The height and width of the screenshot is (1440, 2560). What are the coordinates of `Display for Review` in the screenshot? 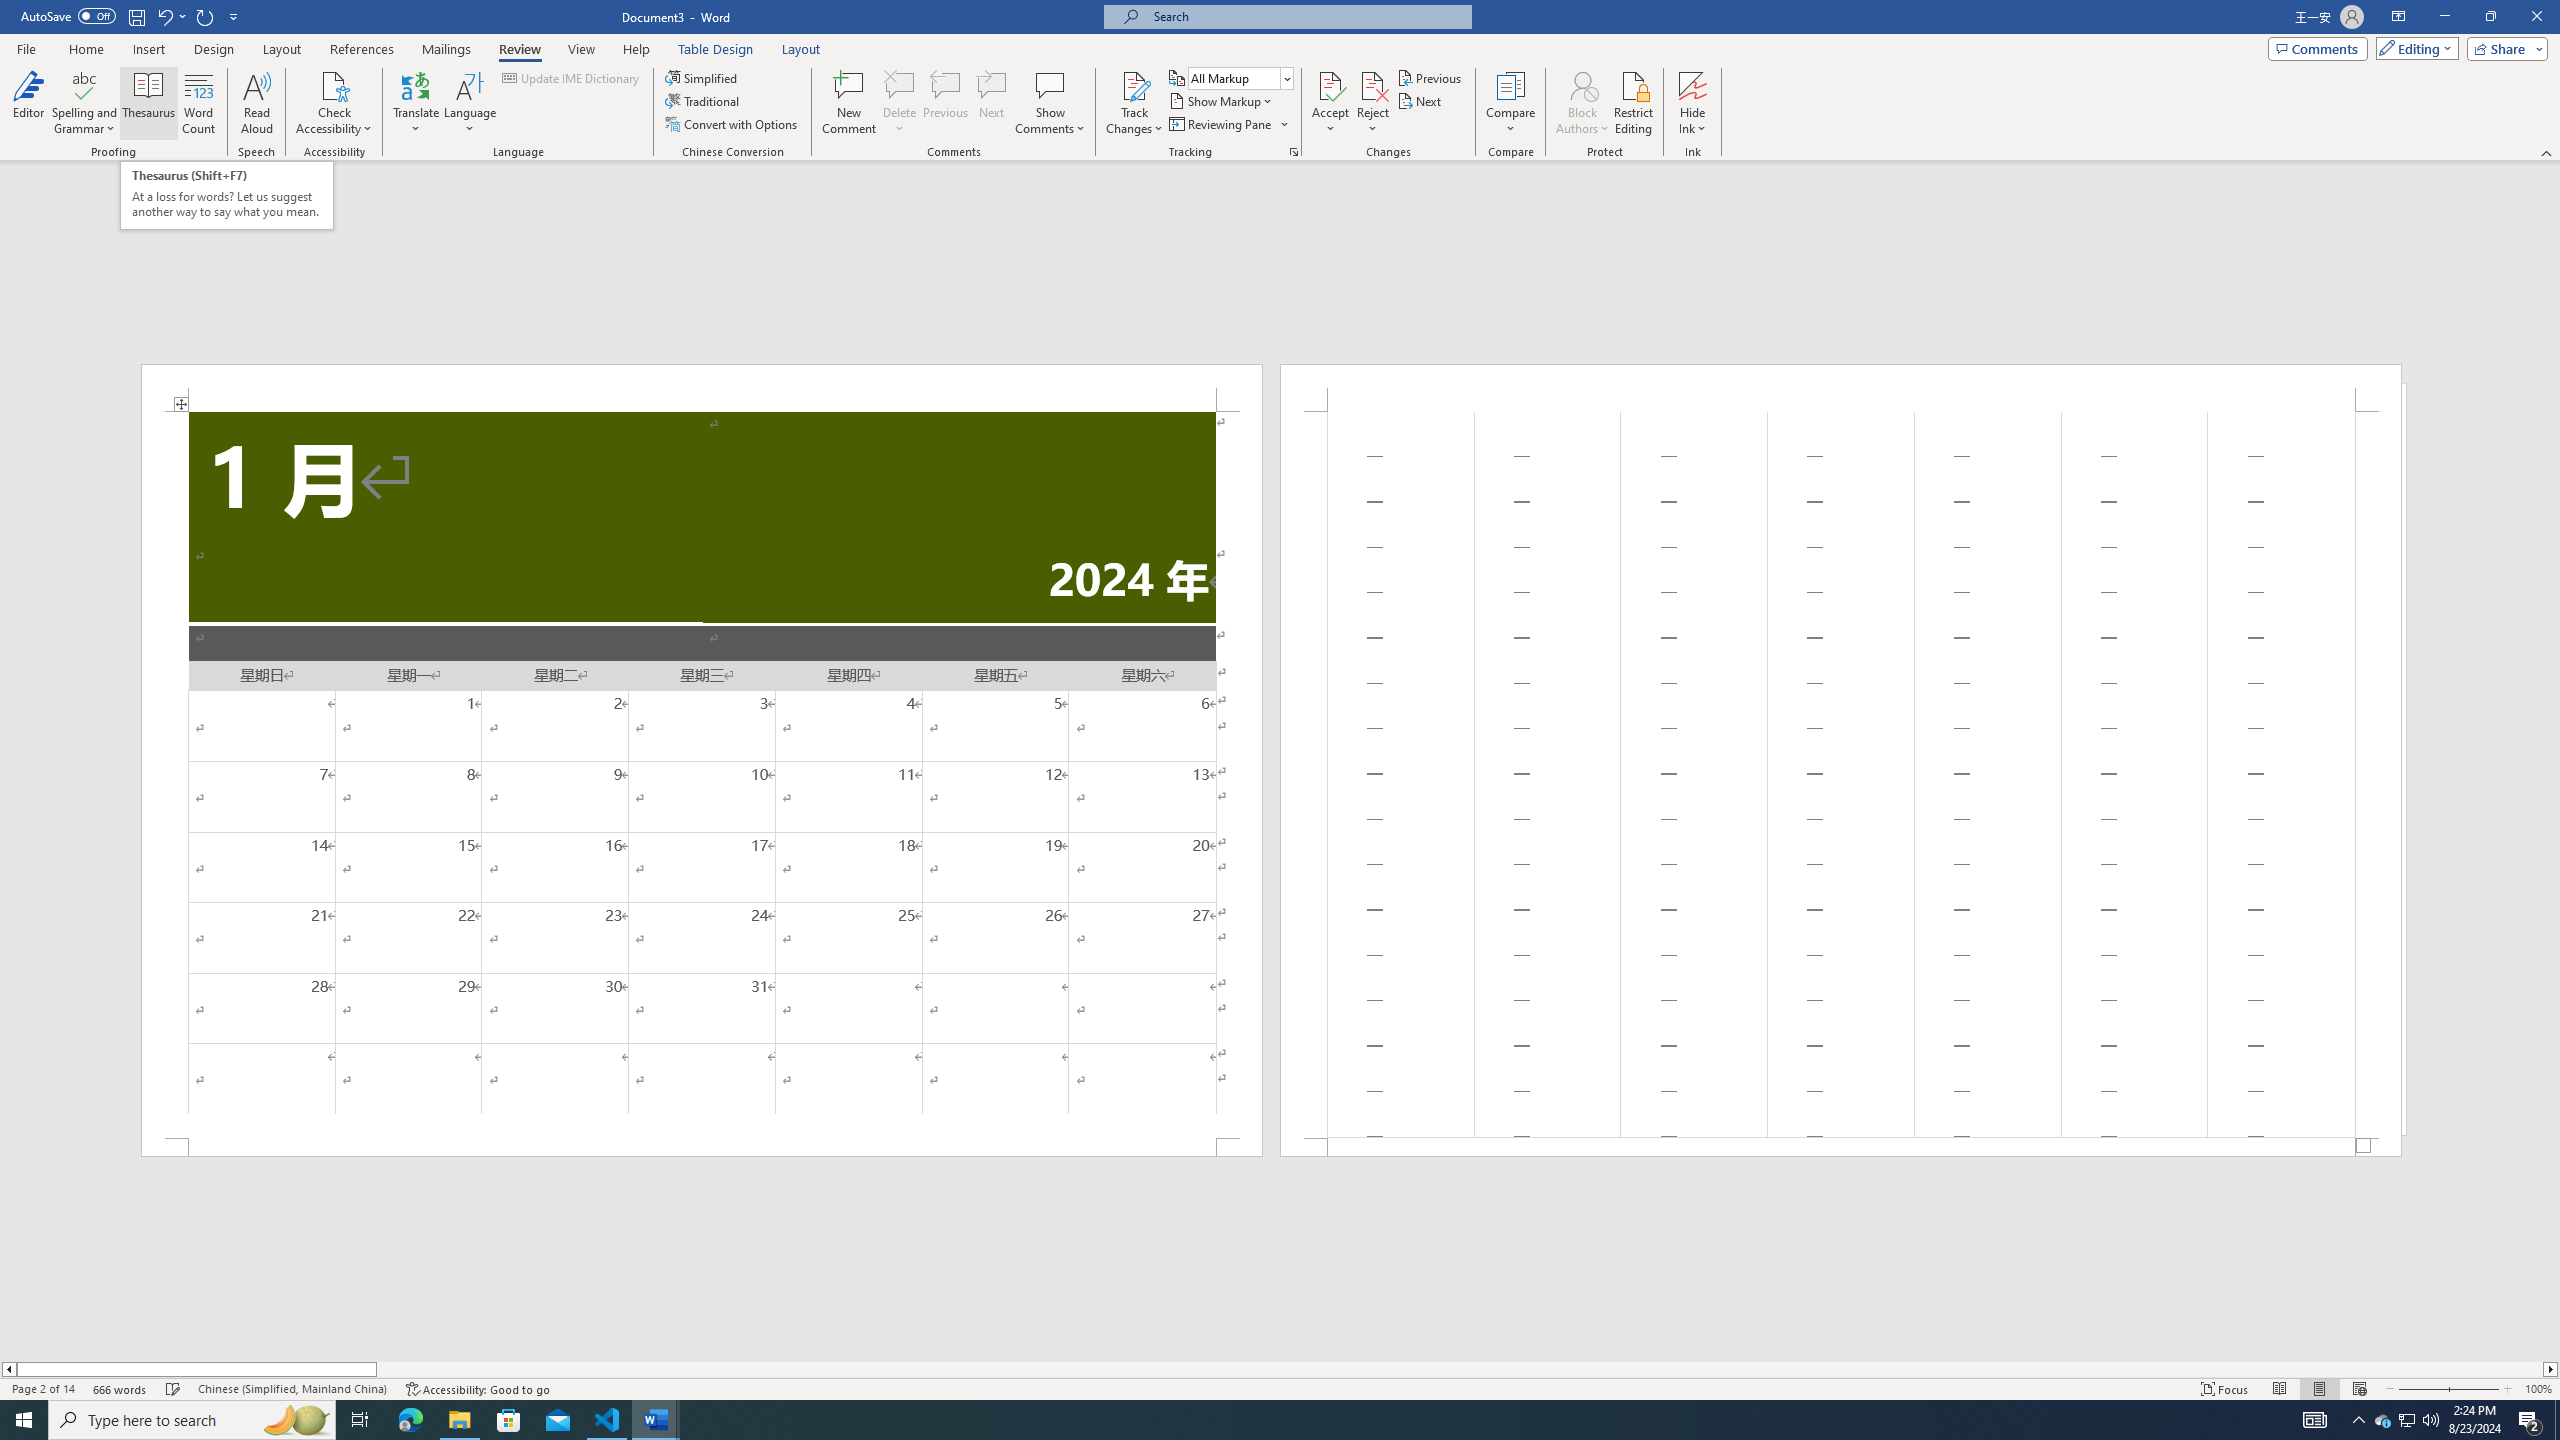 It's located at (1240, 78).